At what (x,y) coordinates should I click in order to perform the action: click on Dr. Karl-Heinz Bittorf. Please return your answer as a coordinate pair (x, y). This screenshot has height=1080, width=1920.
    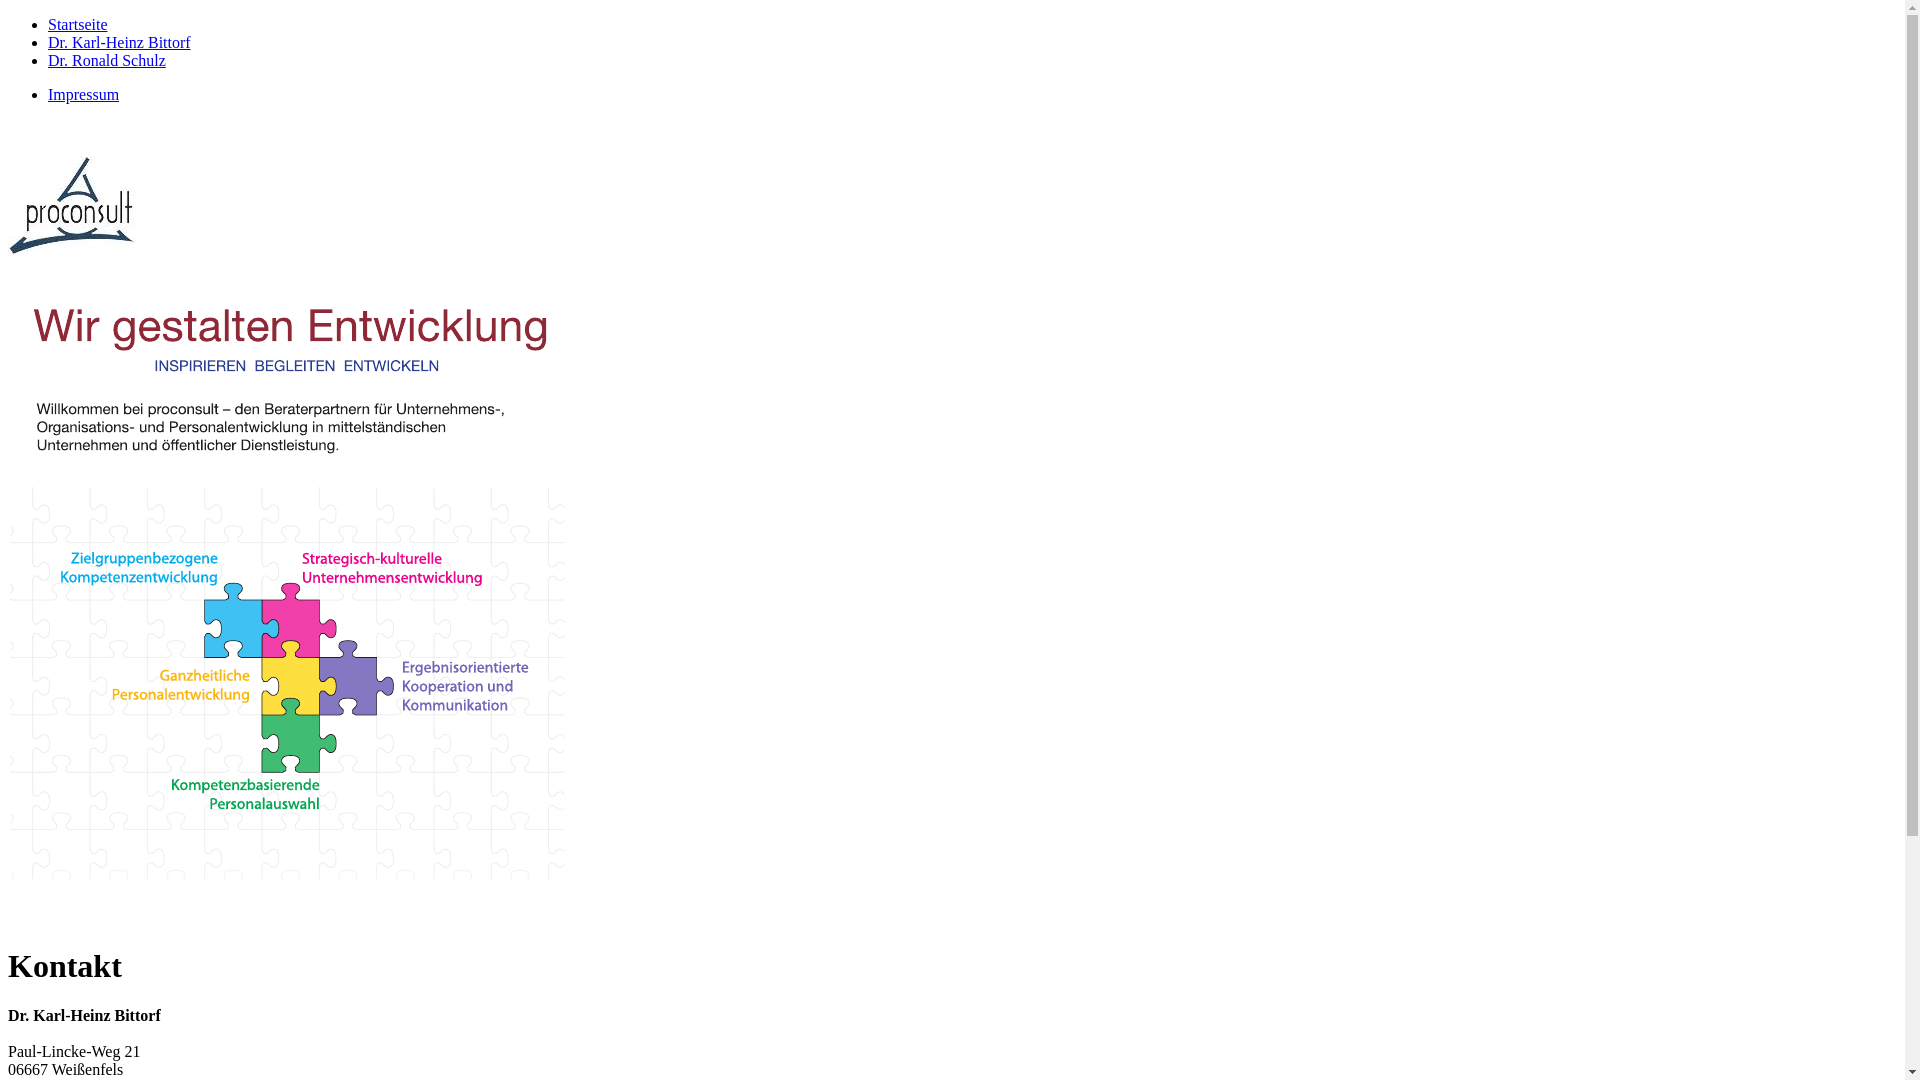
    Looking at the image, I should click on (120, 42).